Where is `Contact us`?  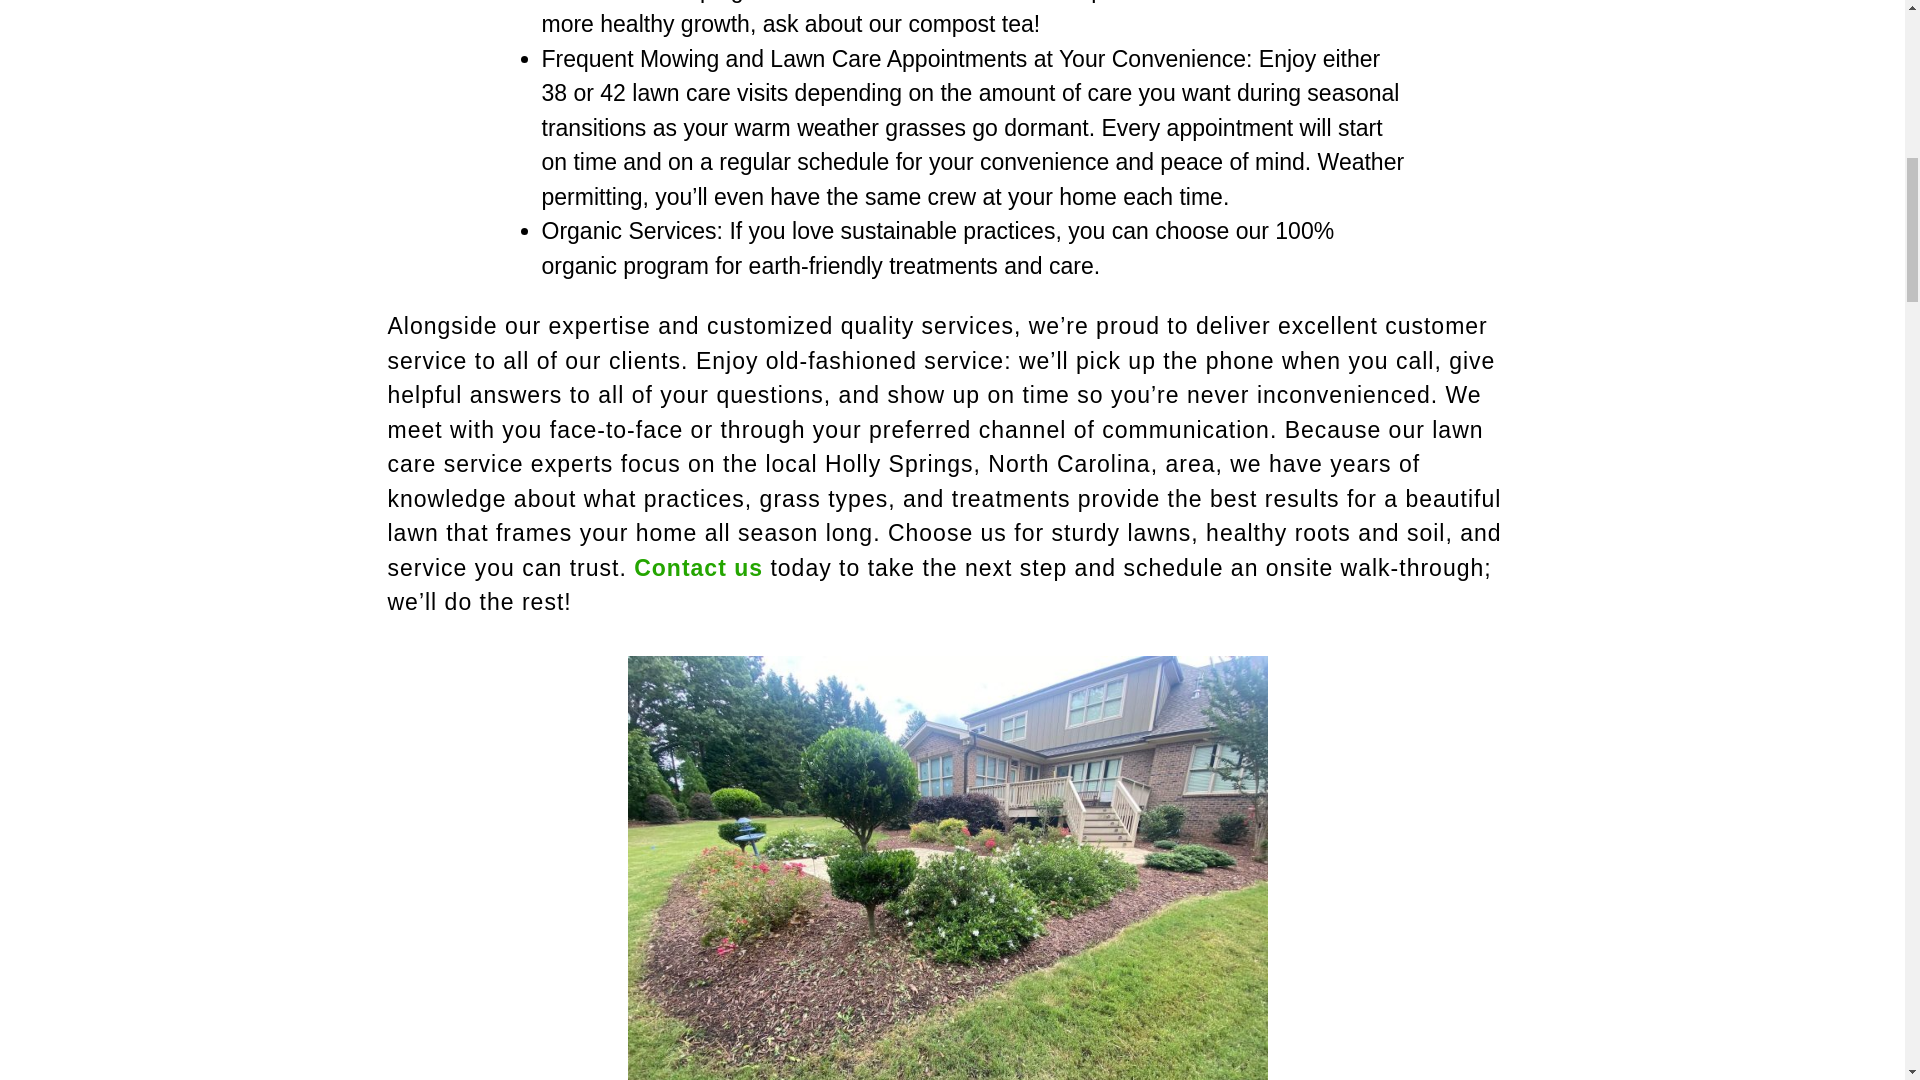
Contact us is located at coordinates (698, 568).